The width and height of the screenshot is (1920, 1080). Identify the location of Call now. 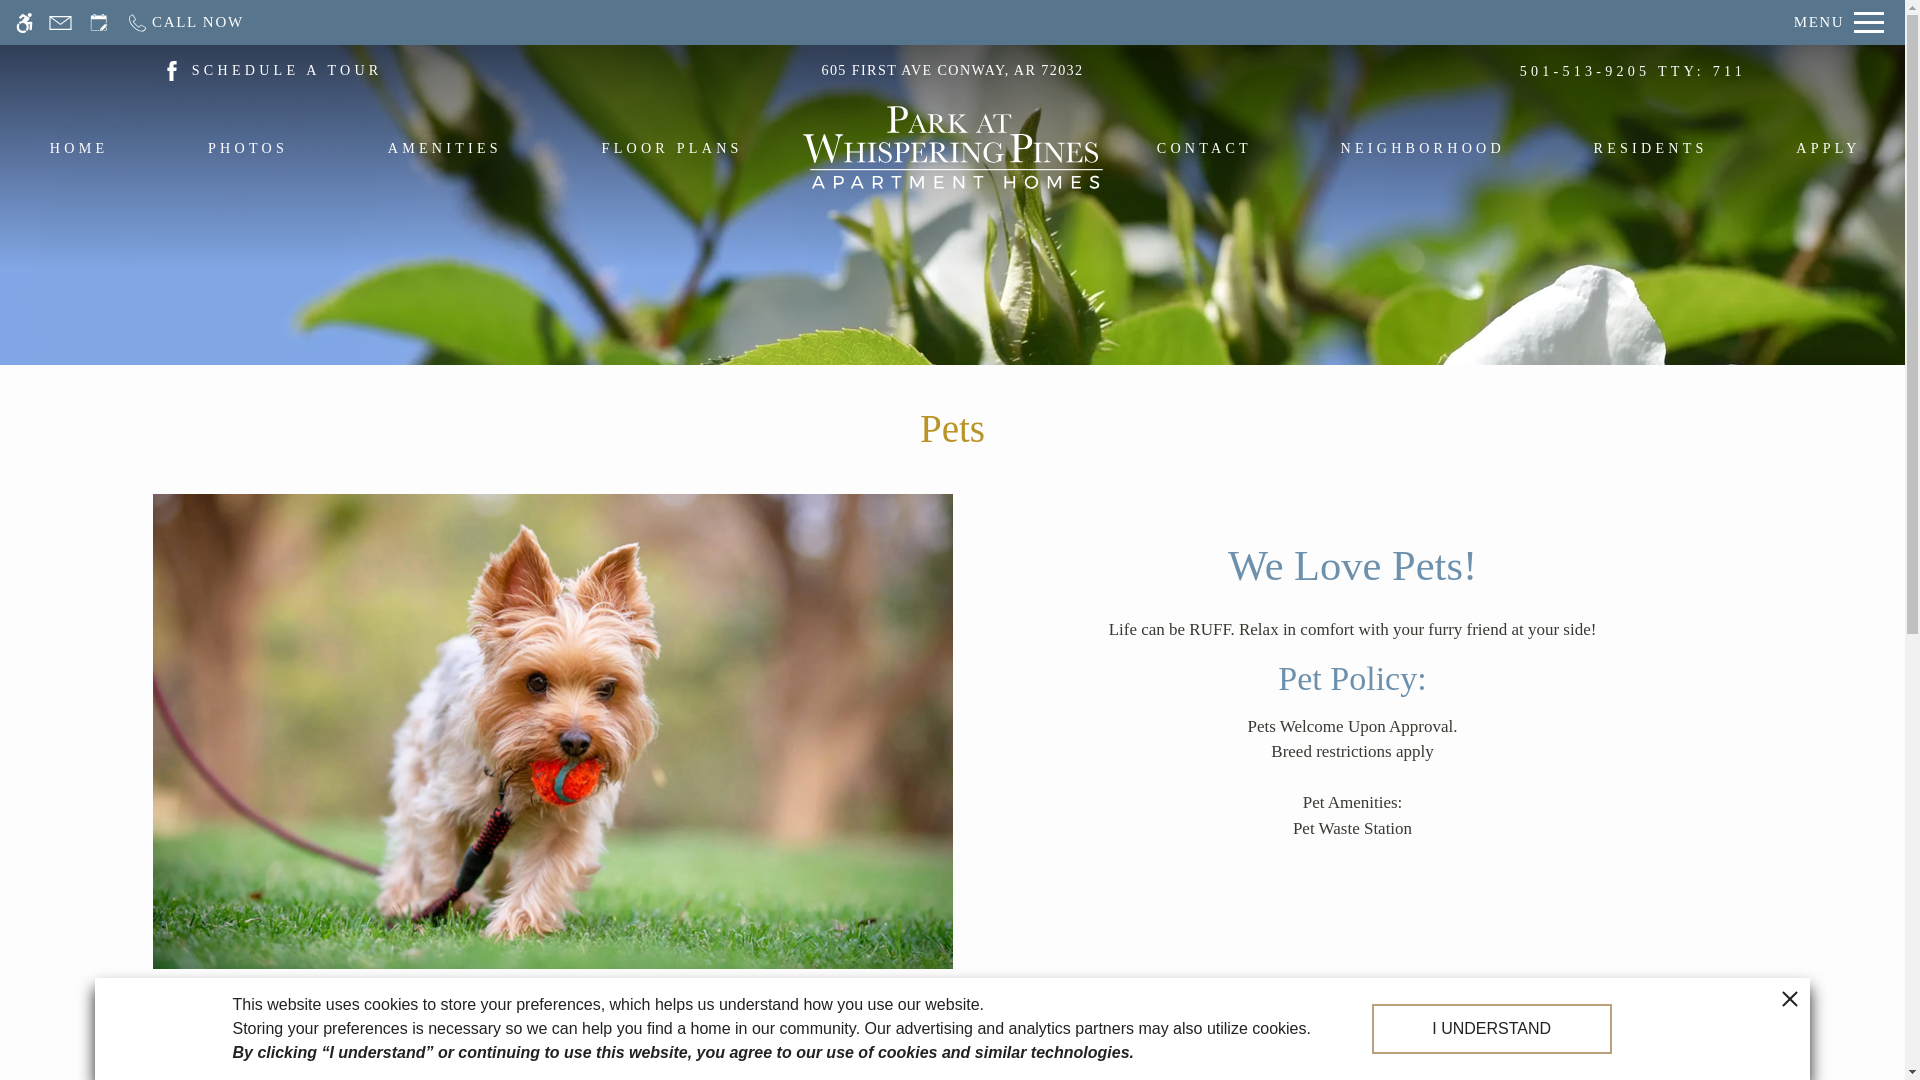
(185, 22).